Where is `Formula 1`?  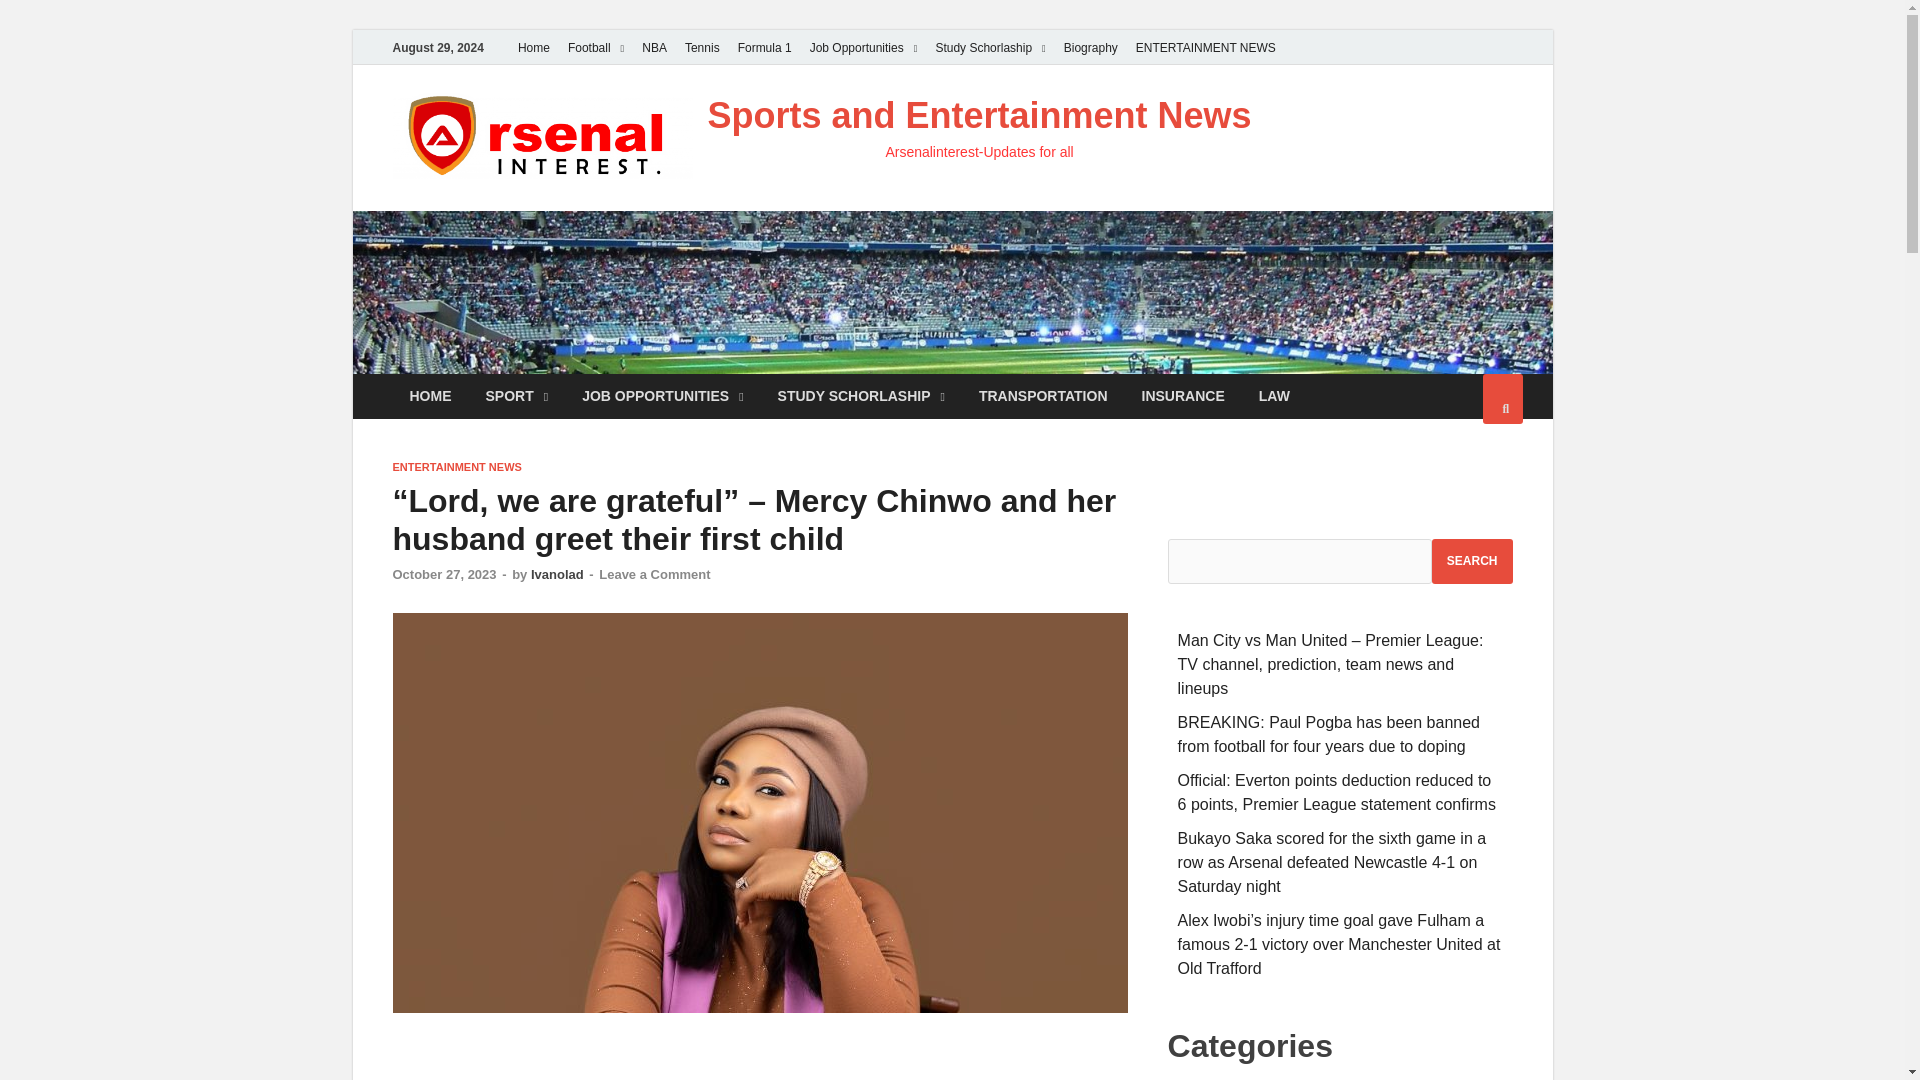 Formula 1 is located at coordinates (764, 47).